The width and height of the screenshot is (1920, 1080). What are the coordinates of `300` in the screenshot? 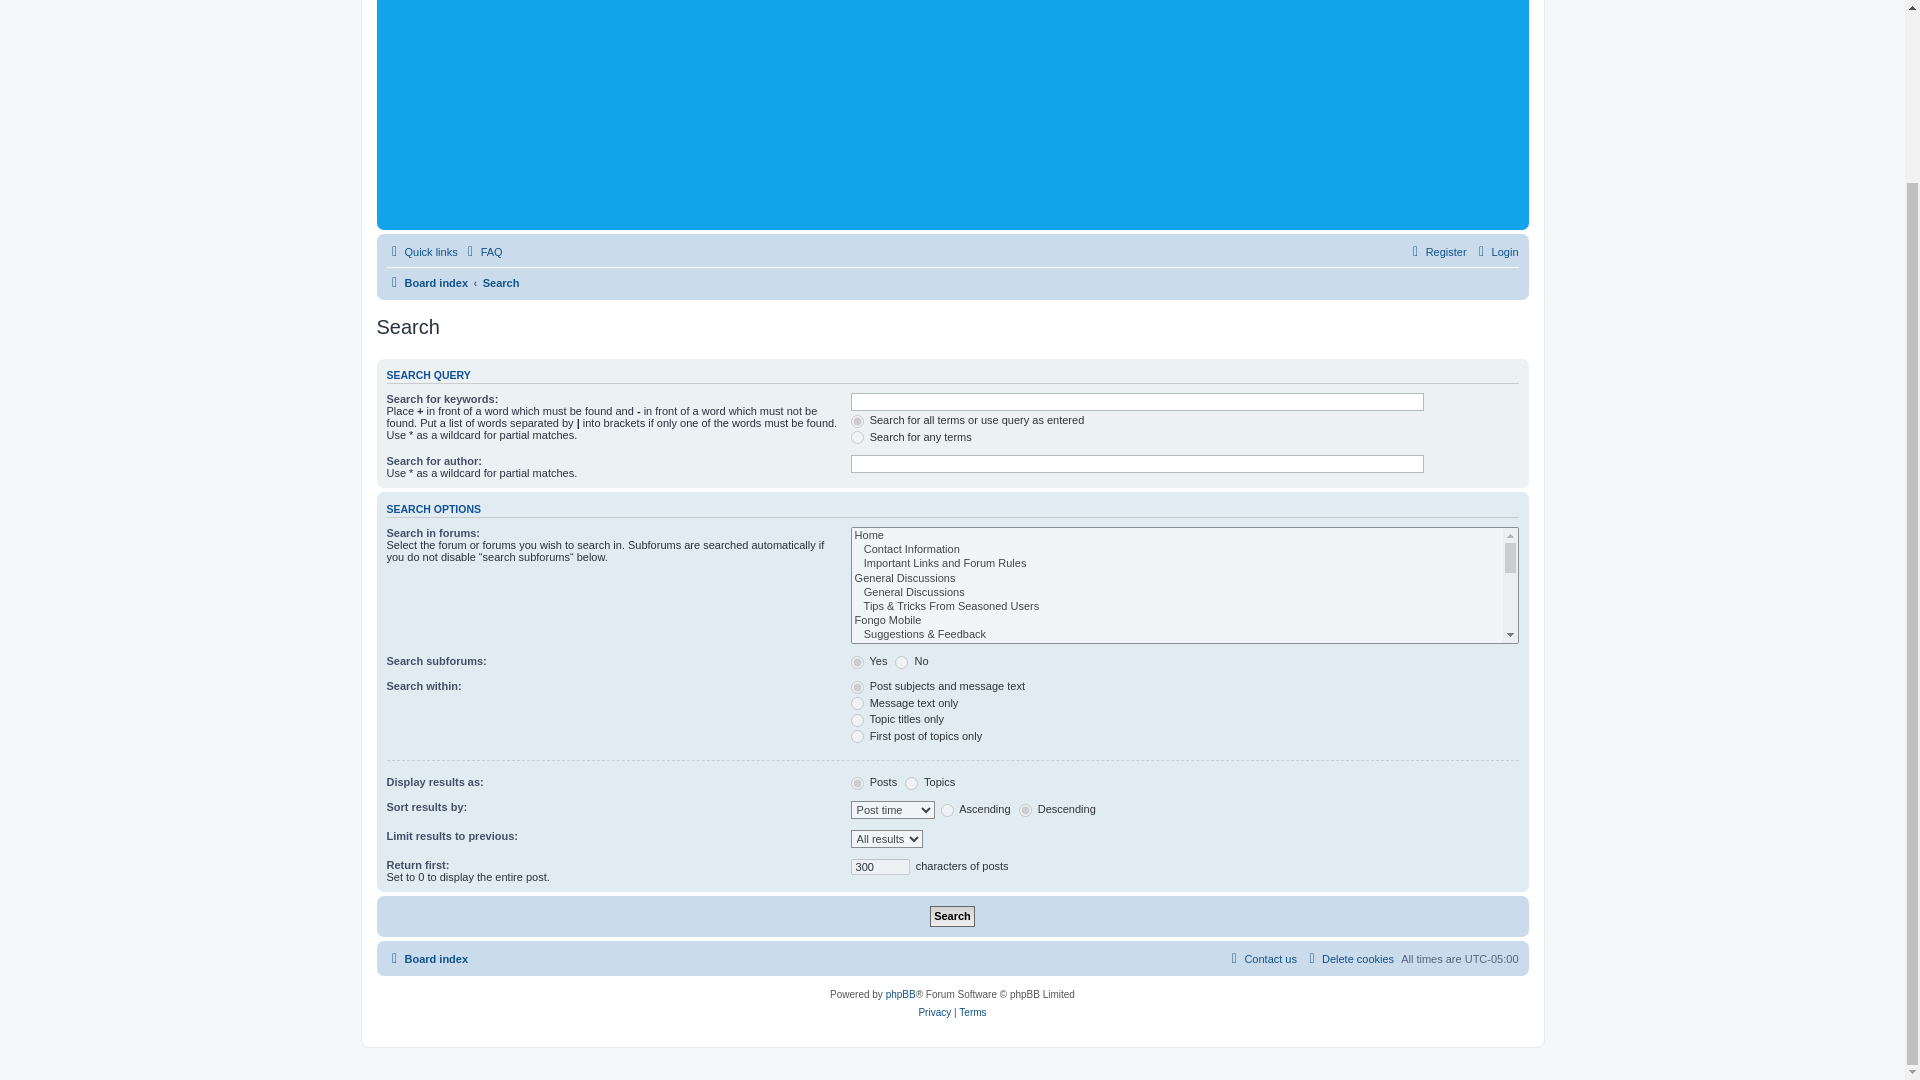 It's located at (880, 866).